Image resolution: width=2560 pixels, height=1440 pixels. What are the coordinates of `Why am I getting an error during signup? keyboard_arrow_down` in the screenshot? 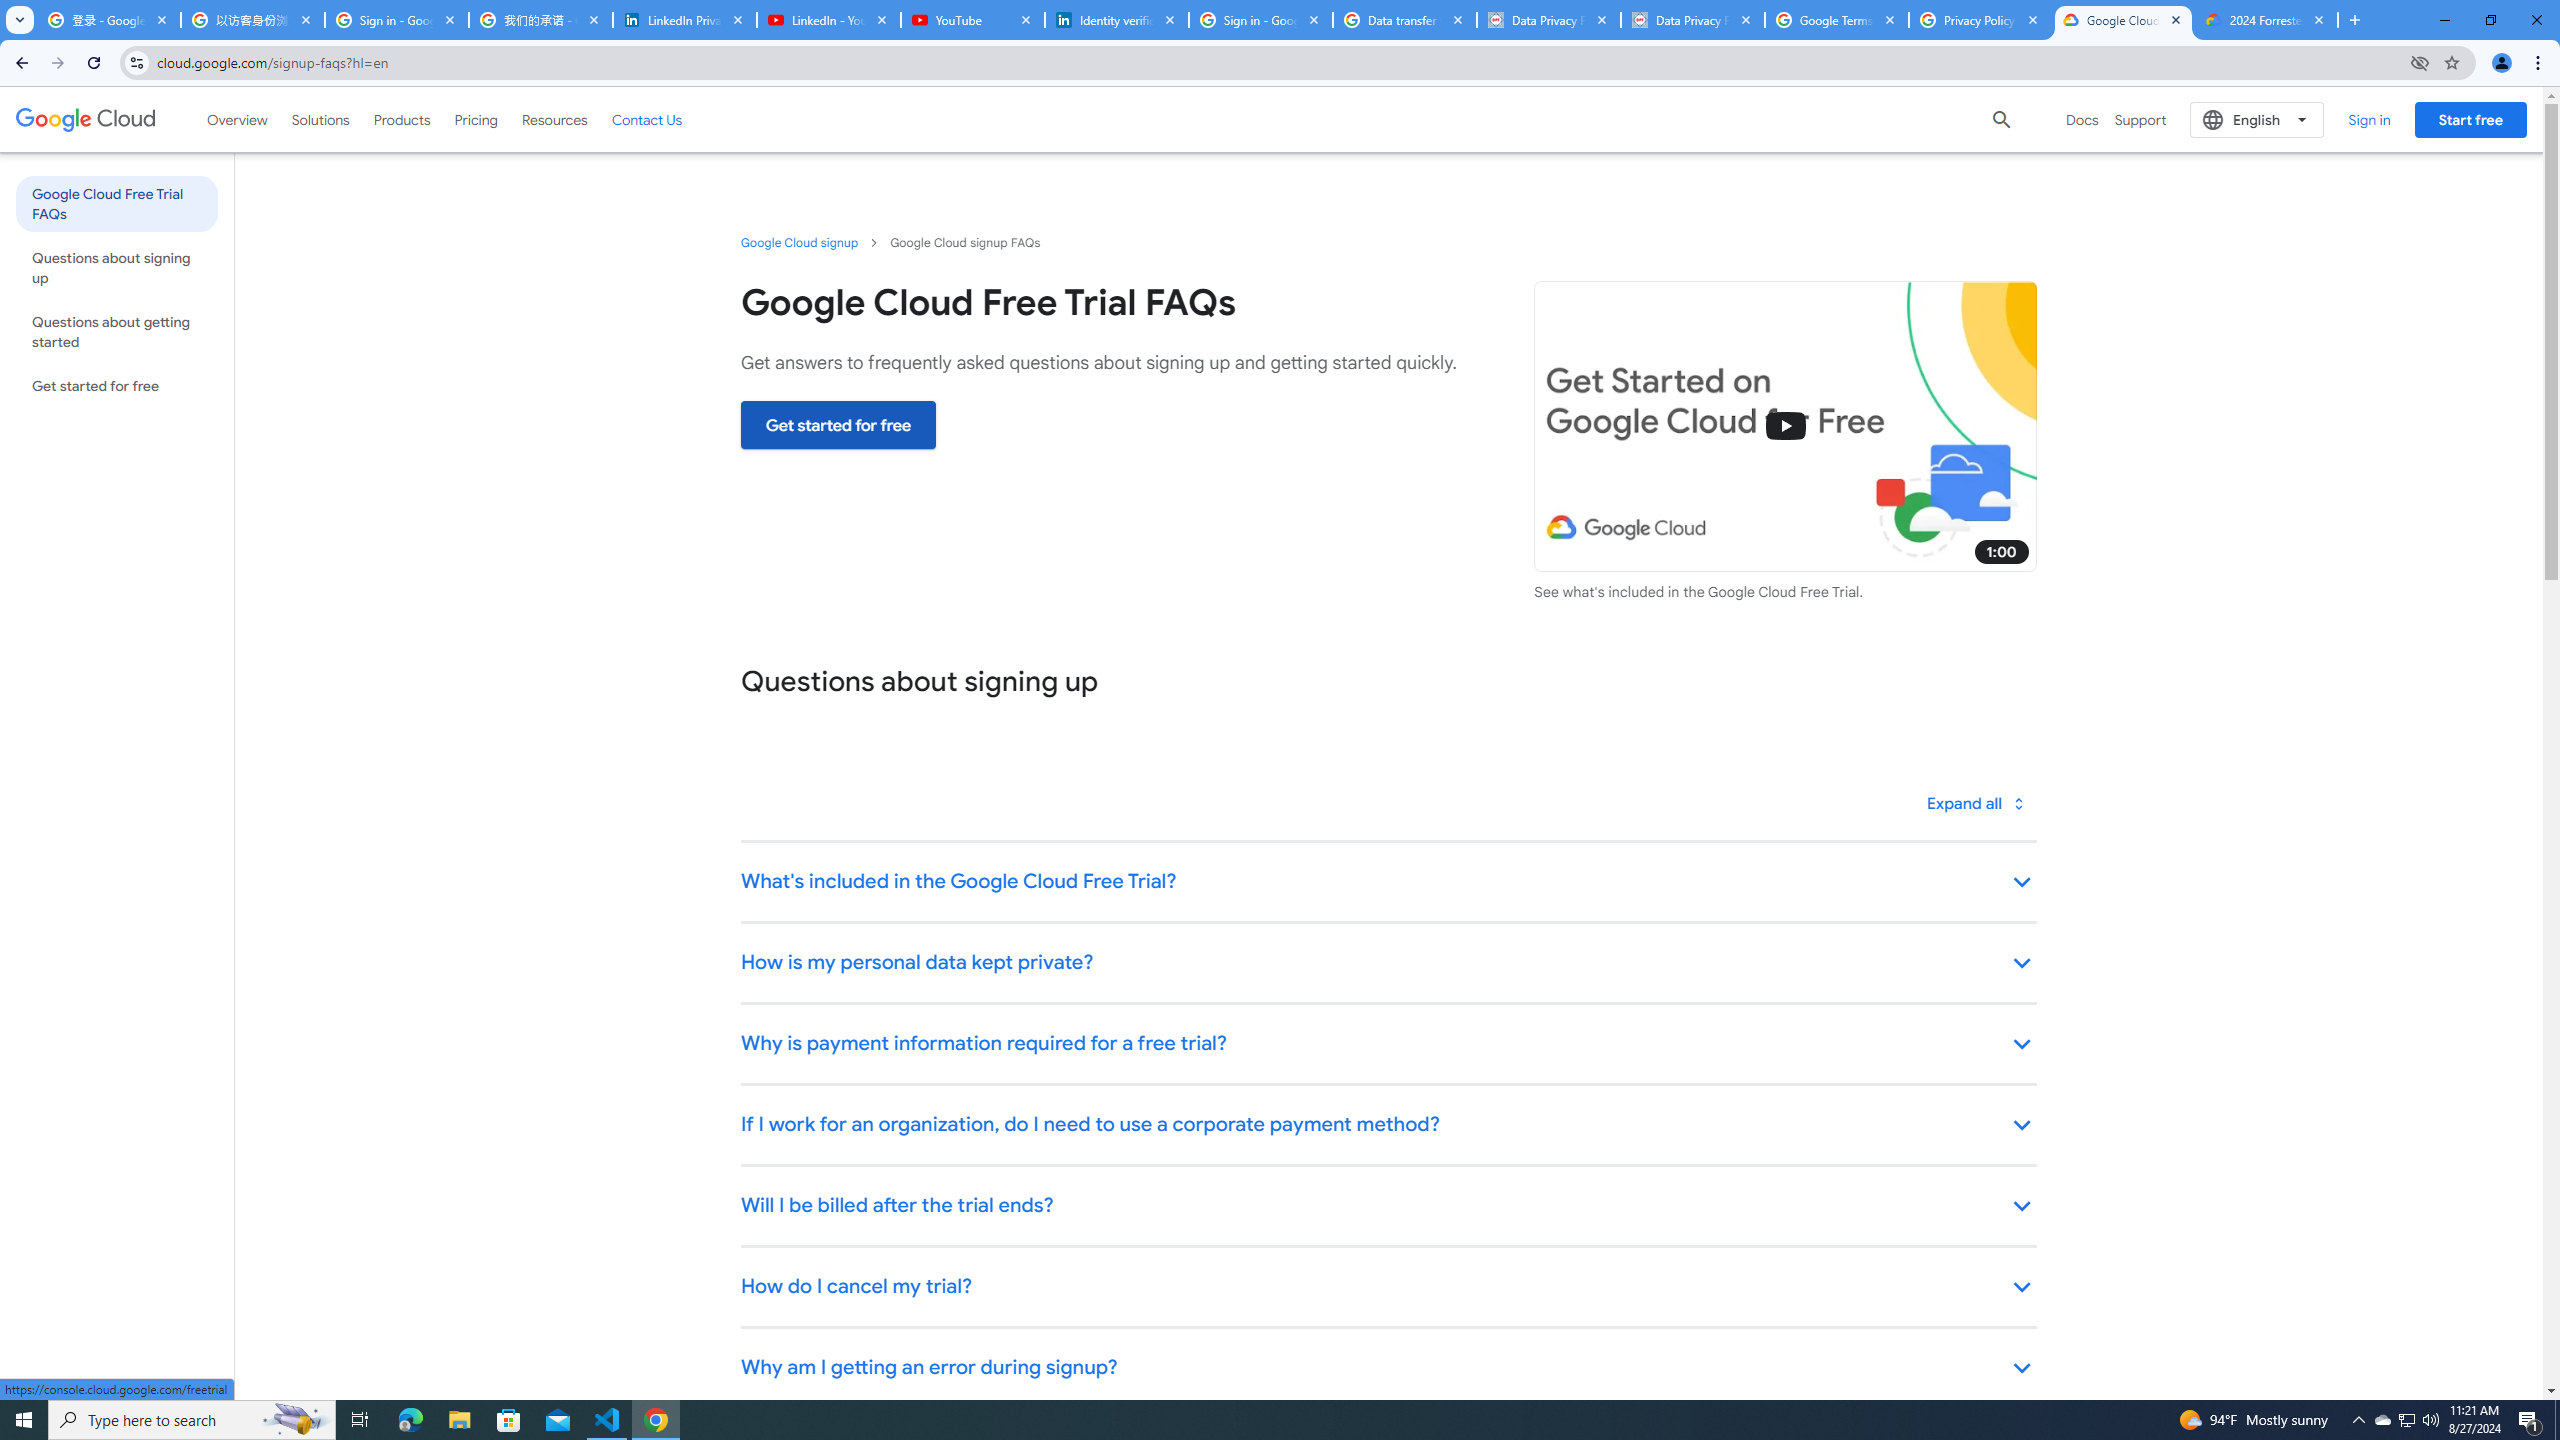 It's located at (1388, 1368).